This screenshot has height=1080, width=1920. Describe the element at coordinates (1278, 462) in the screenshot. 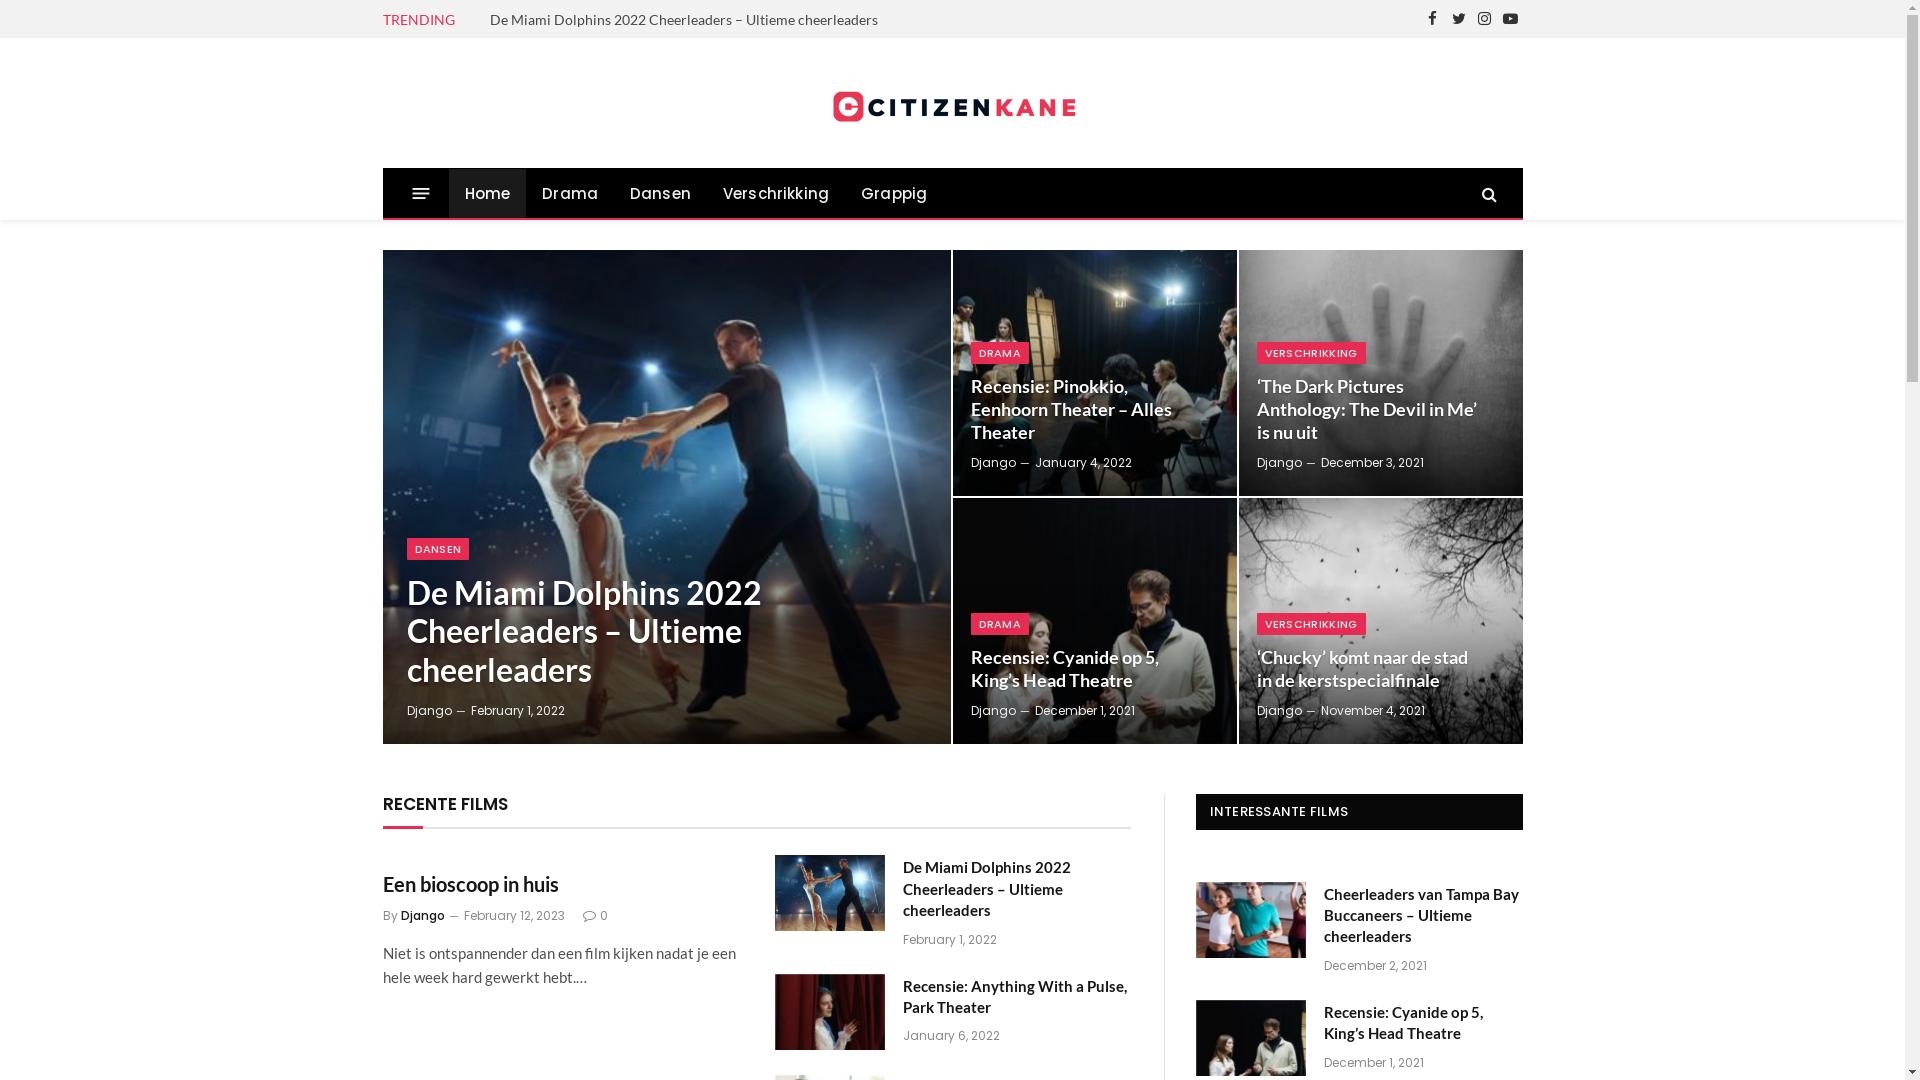

I see `Django` at that location.